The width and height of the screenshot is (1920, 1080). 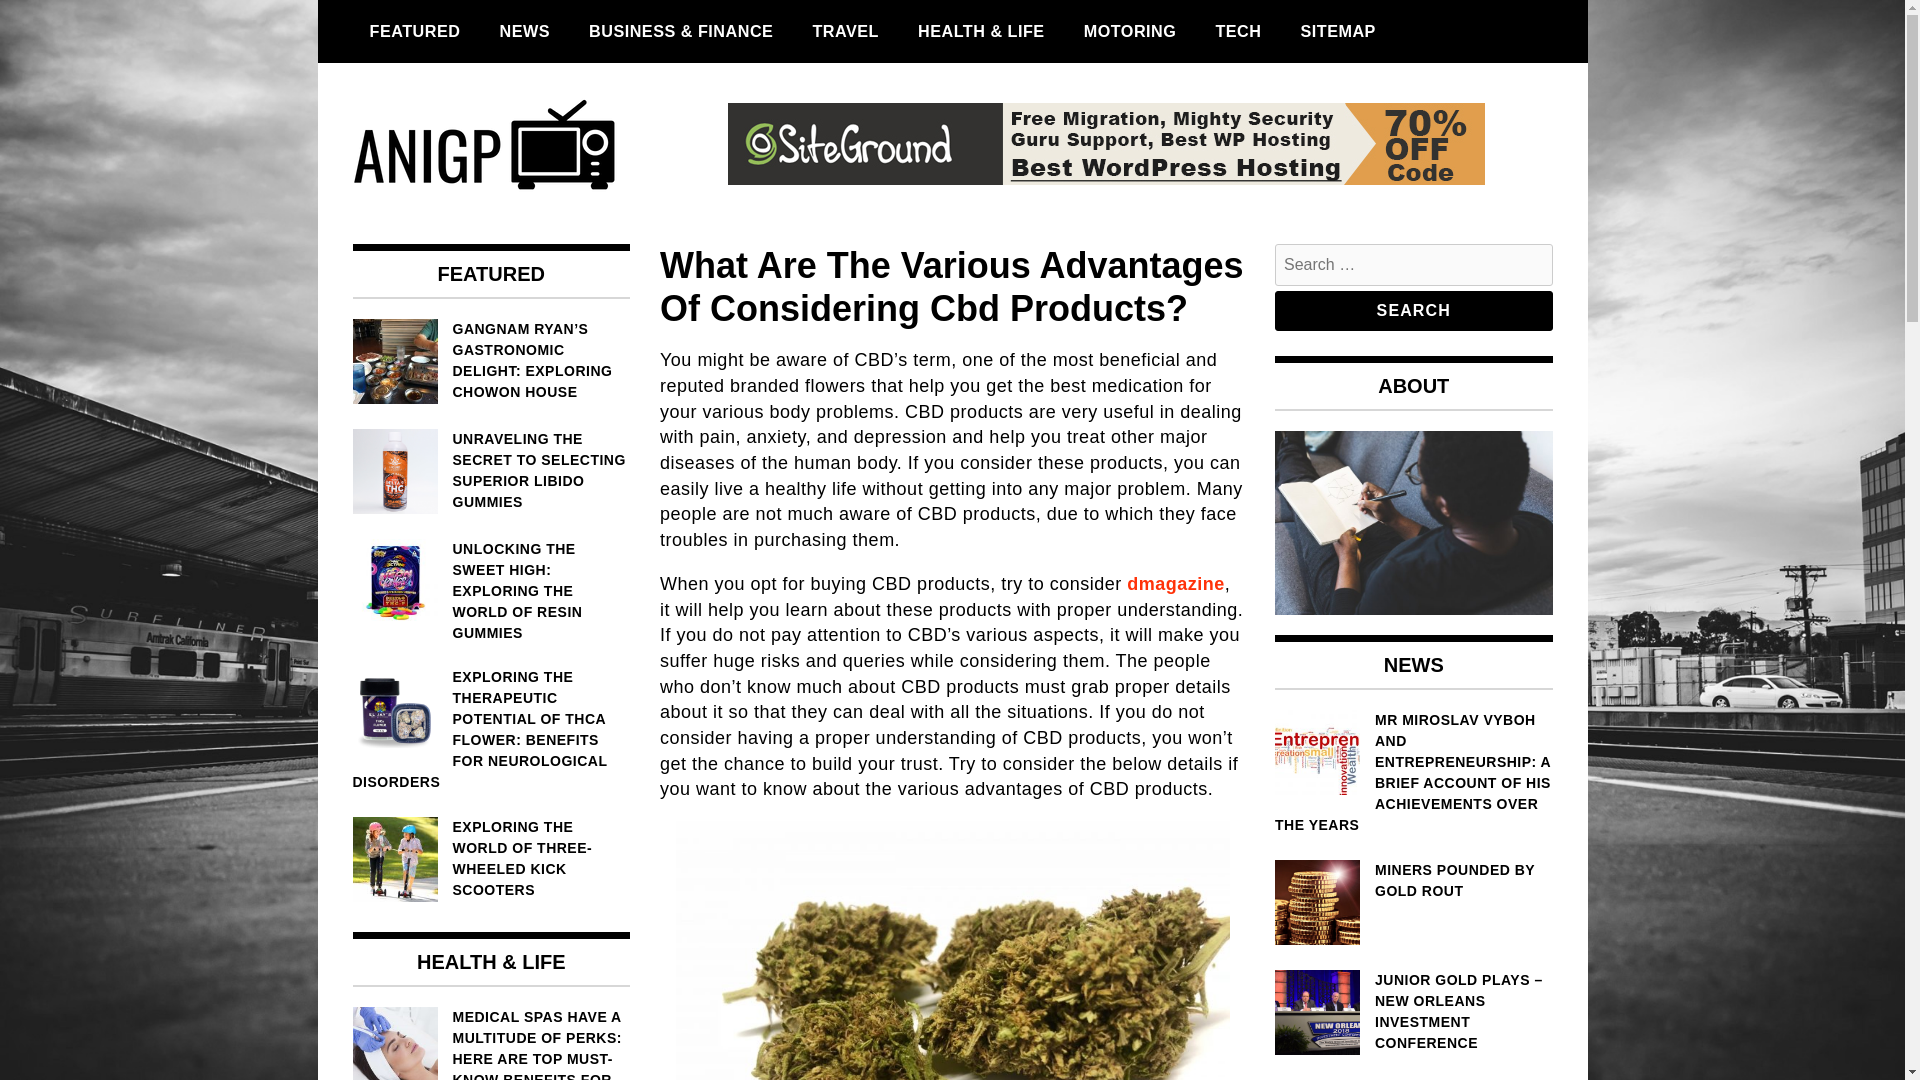 I want to click on NEWS, so click(x=524, y=31).